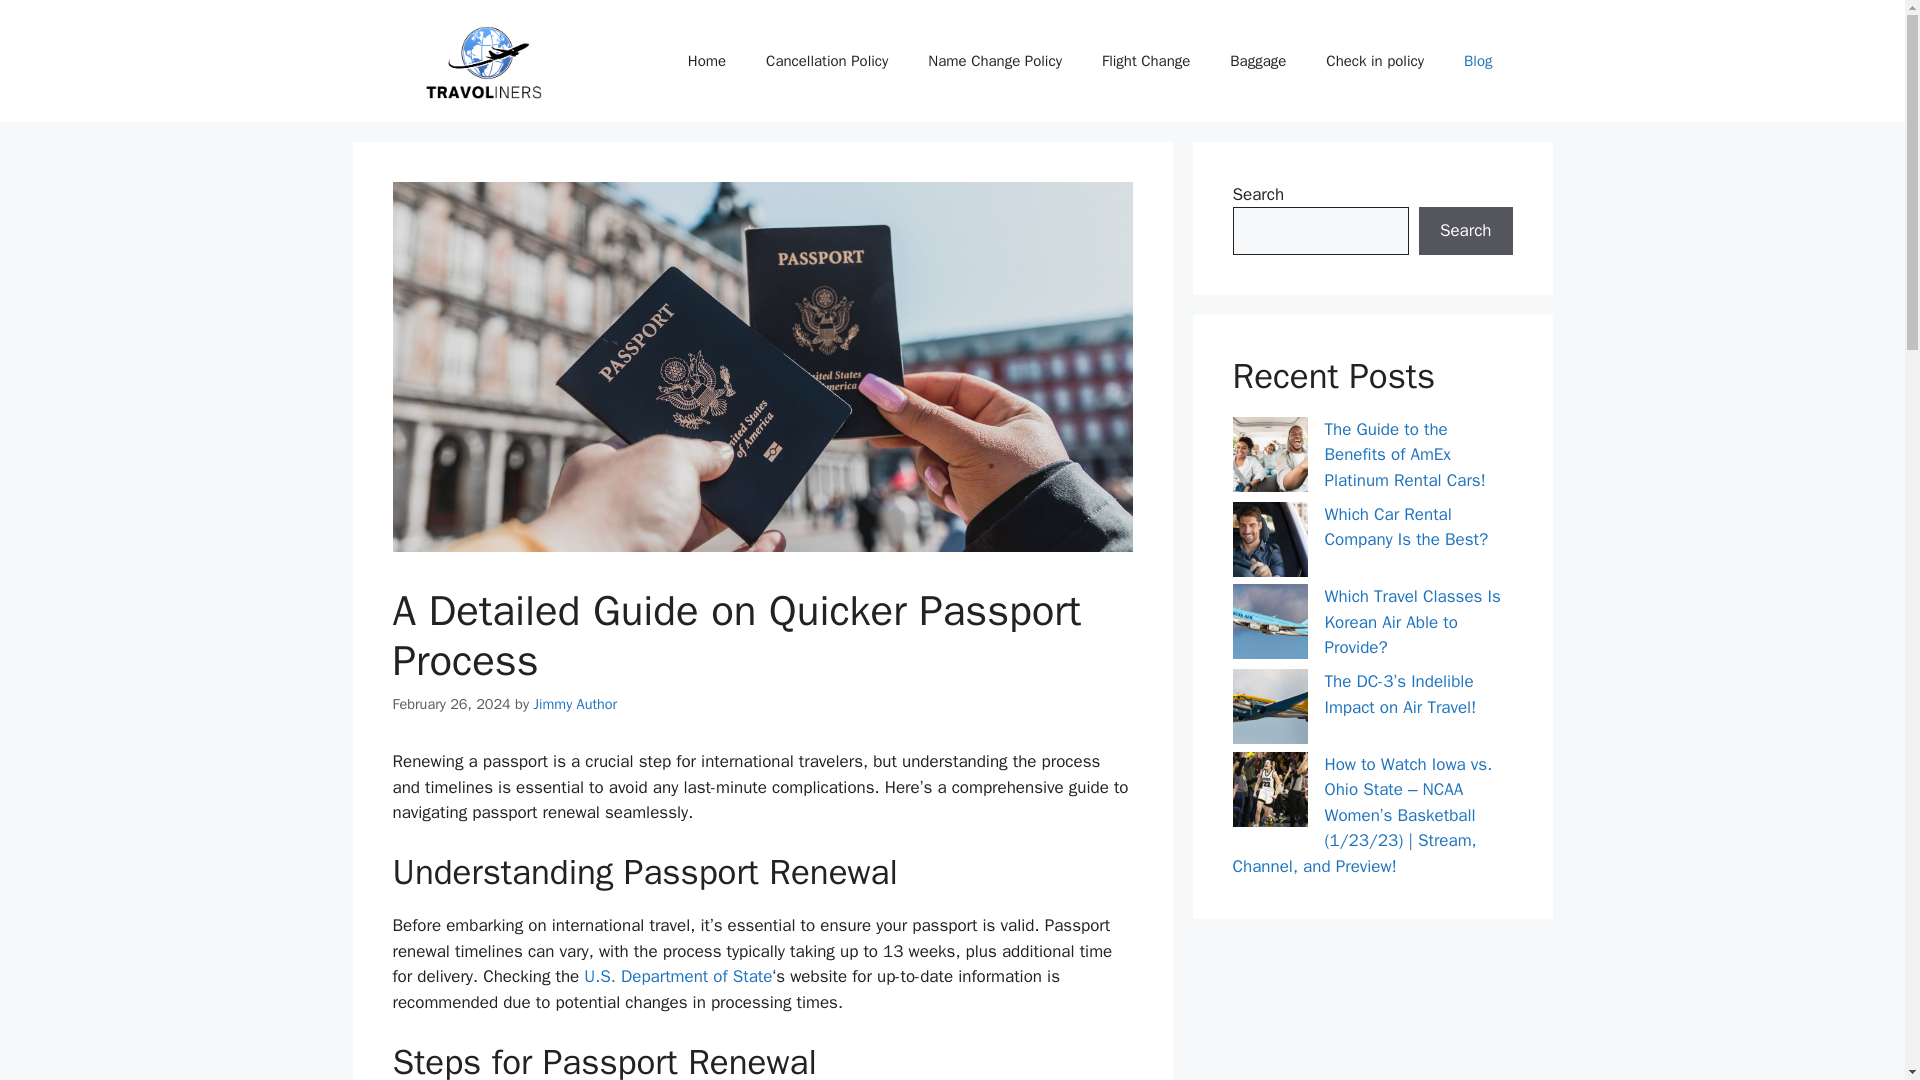  What do you see at coordinates (675, 976) in the screenshot?
I see `U.S. Department of State` at bounding box center [675, 976].